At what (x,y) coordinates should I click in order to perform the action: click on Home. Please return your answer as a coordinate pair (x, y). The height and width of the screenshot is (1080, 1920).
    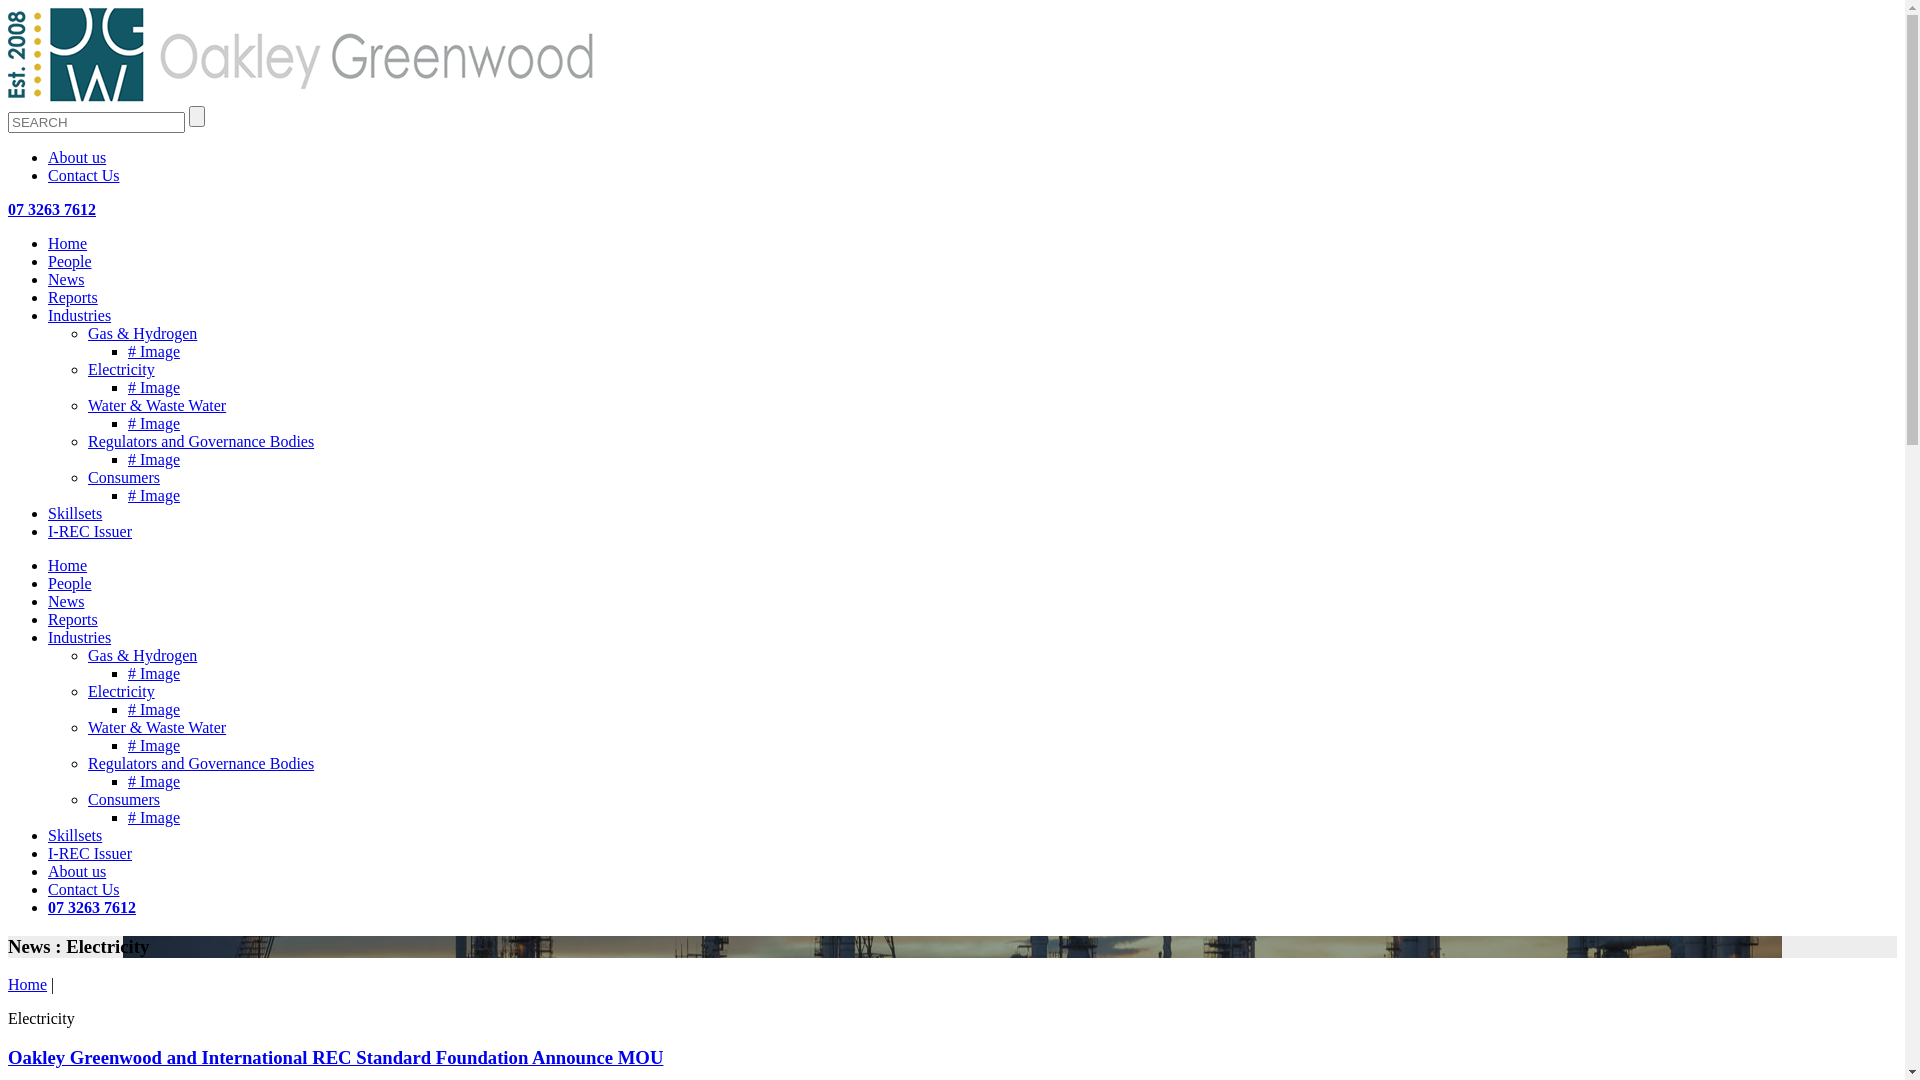
    Looking at the image, I should click on (68, 244).